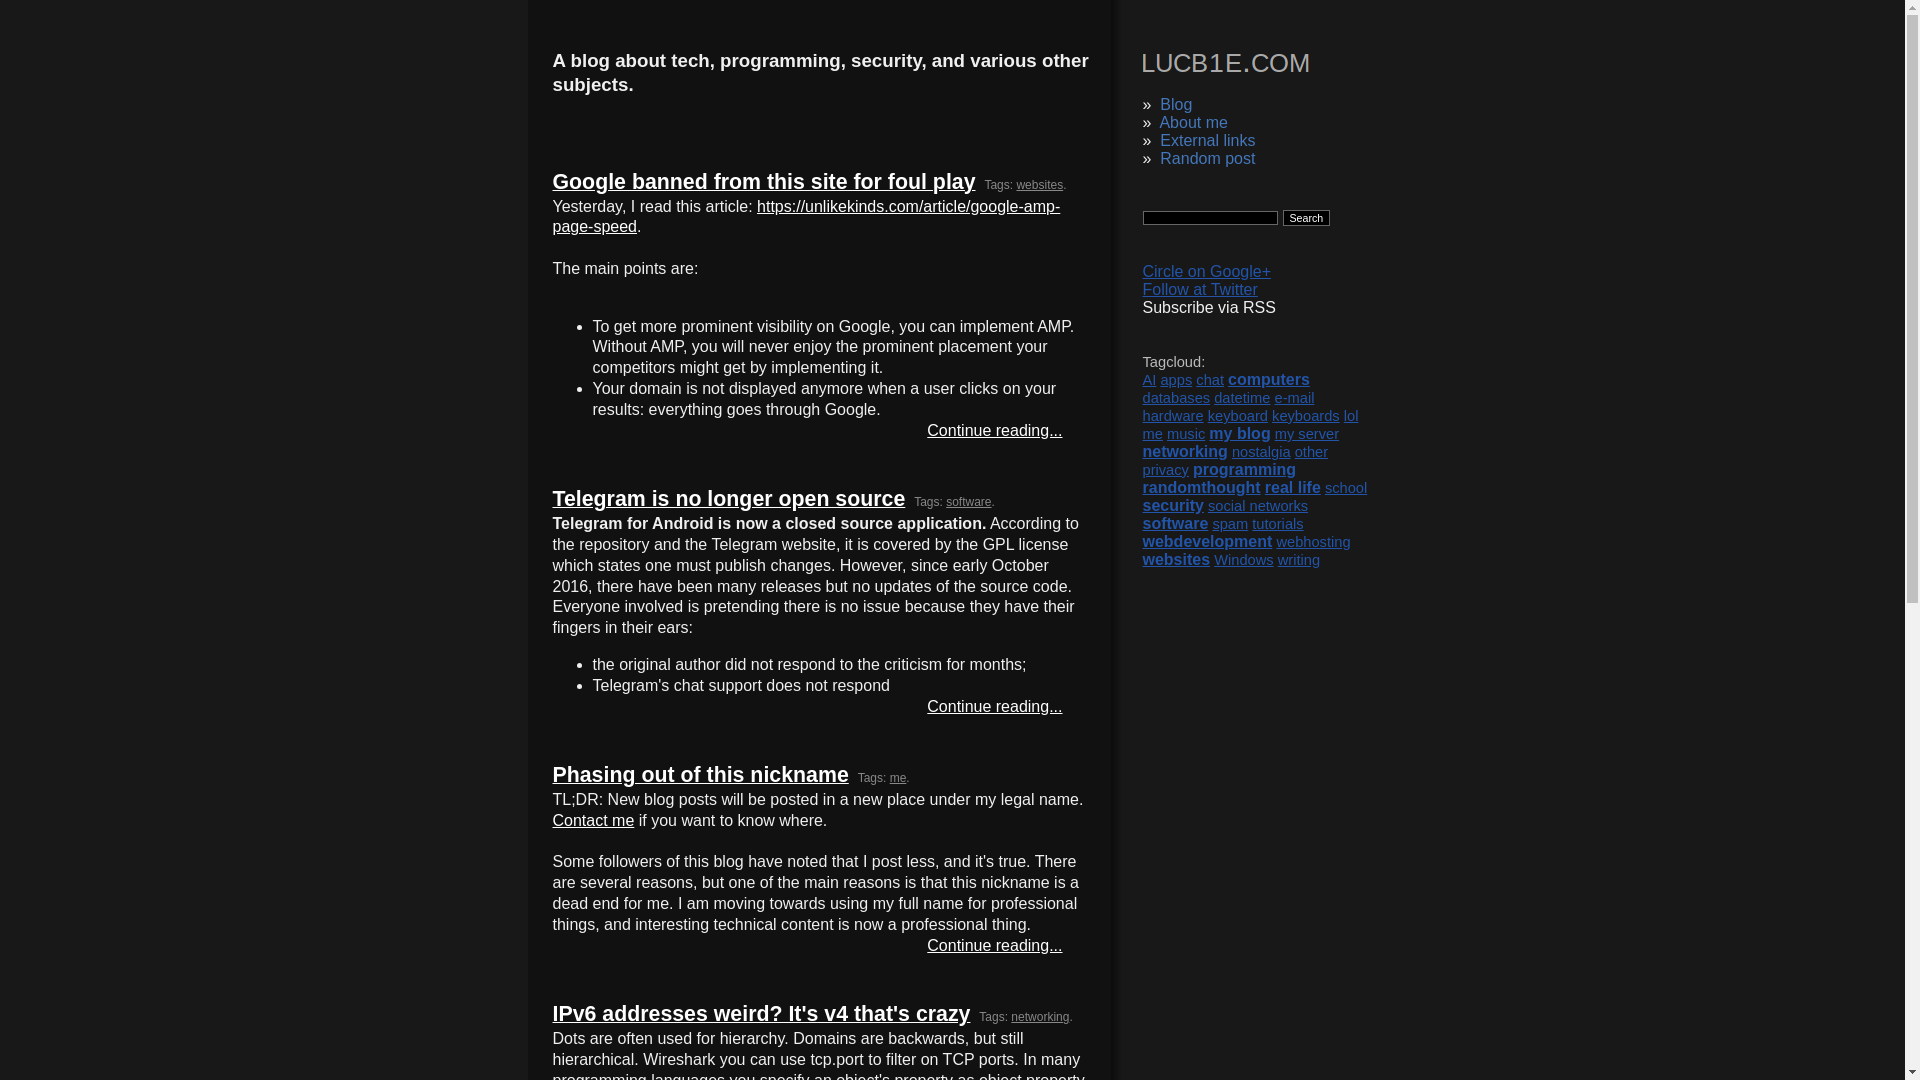 The width and height of the screenshot is (1920, 1080). I want to click on 1 post has this tag, so click(1352, 416).